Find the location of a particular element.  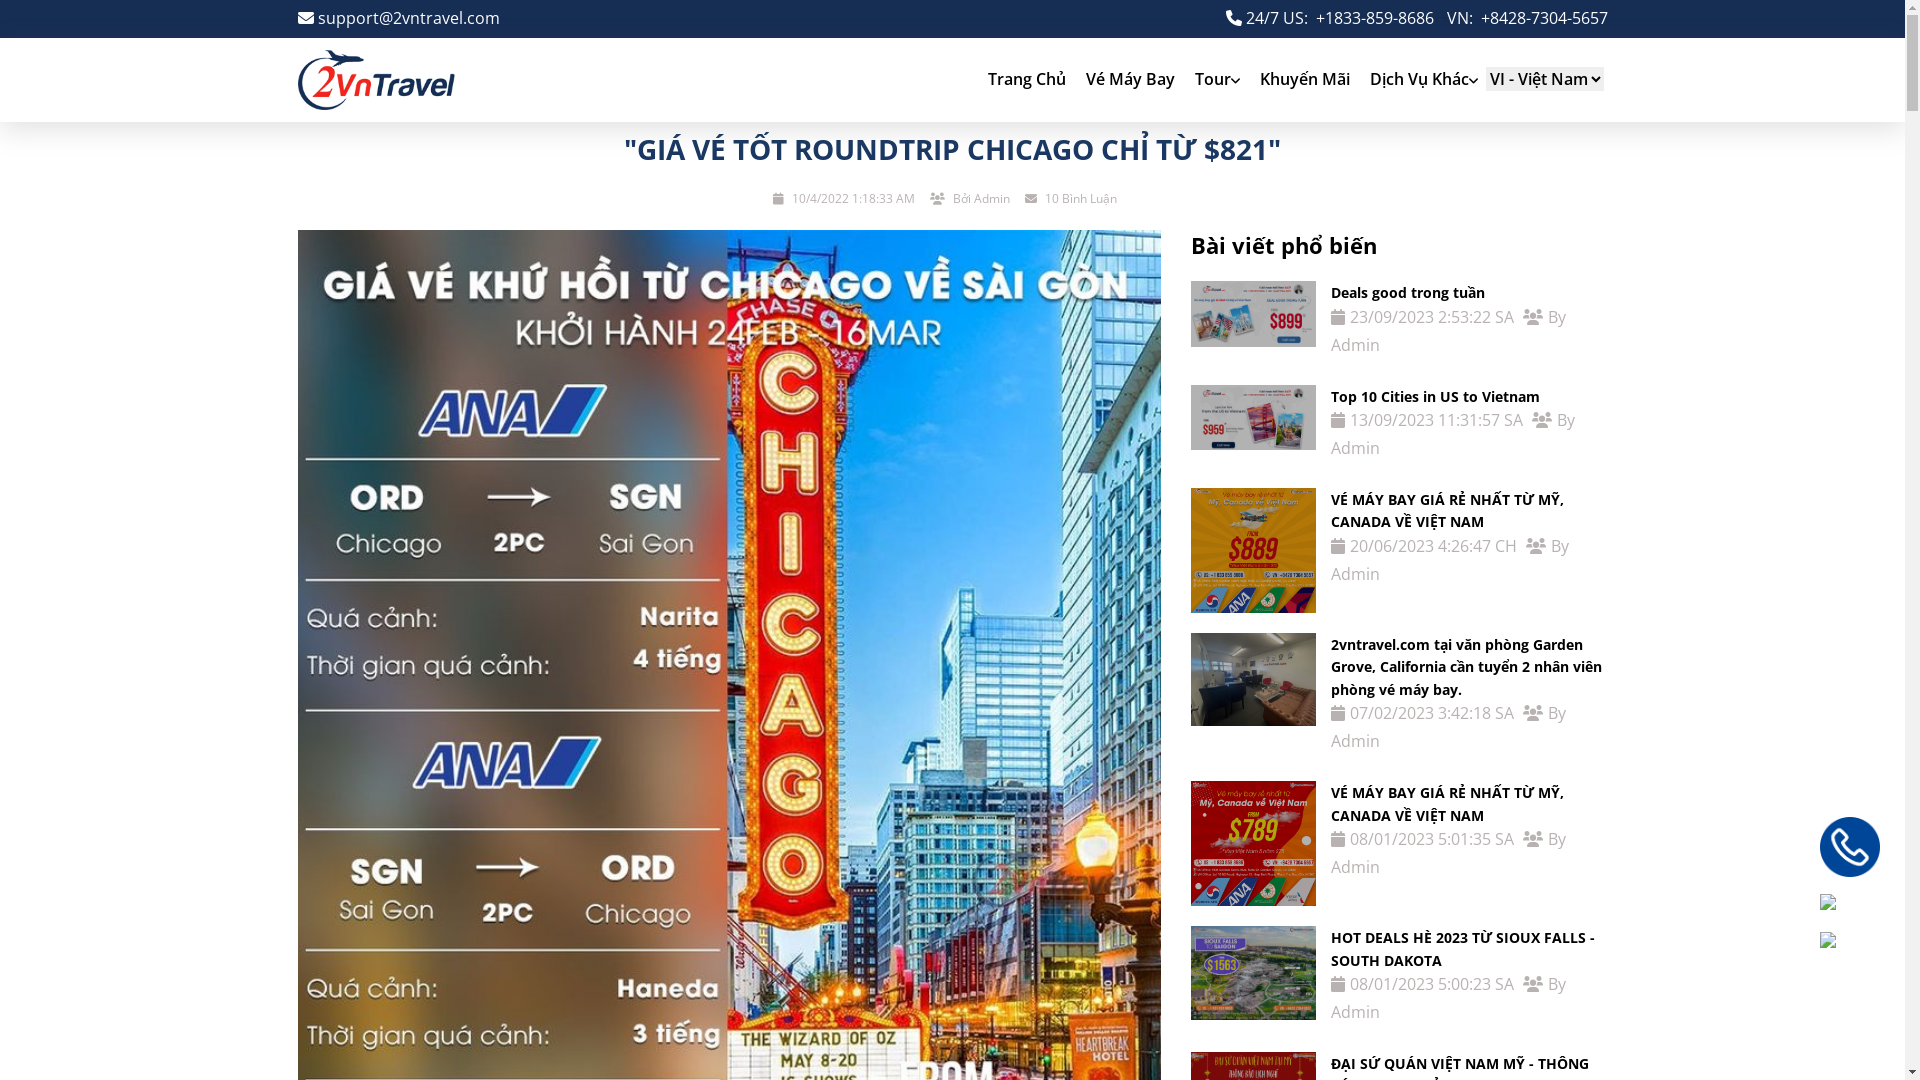

 support@2vntravel.com is located at coordinates (399, 18).